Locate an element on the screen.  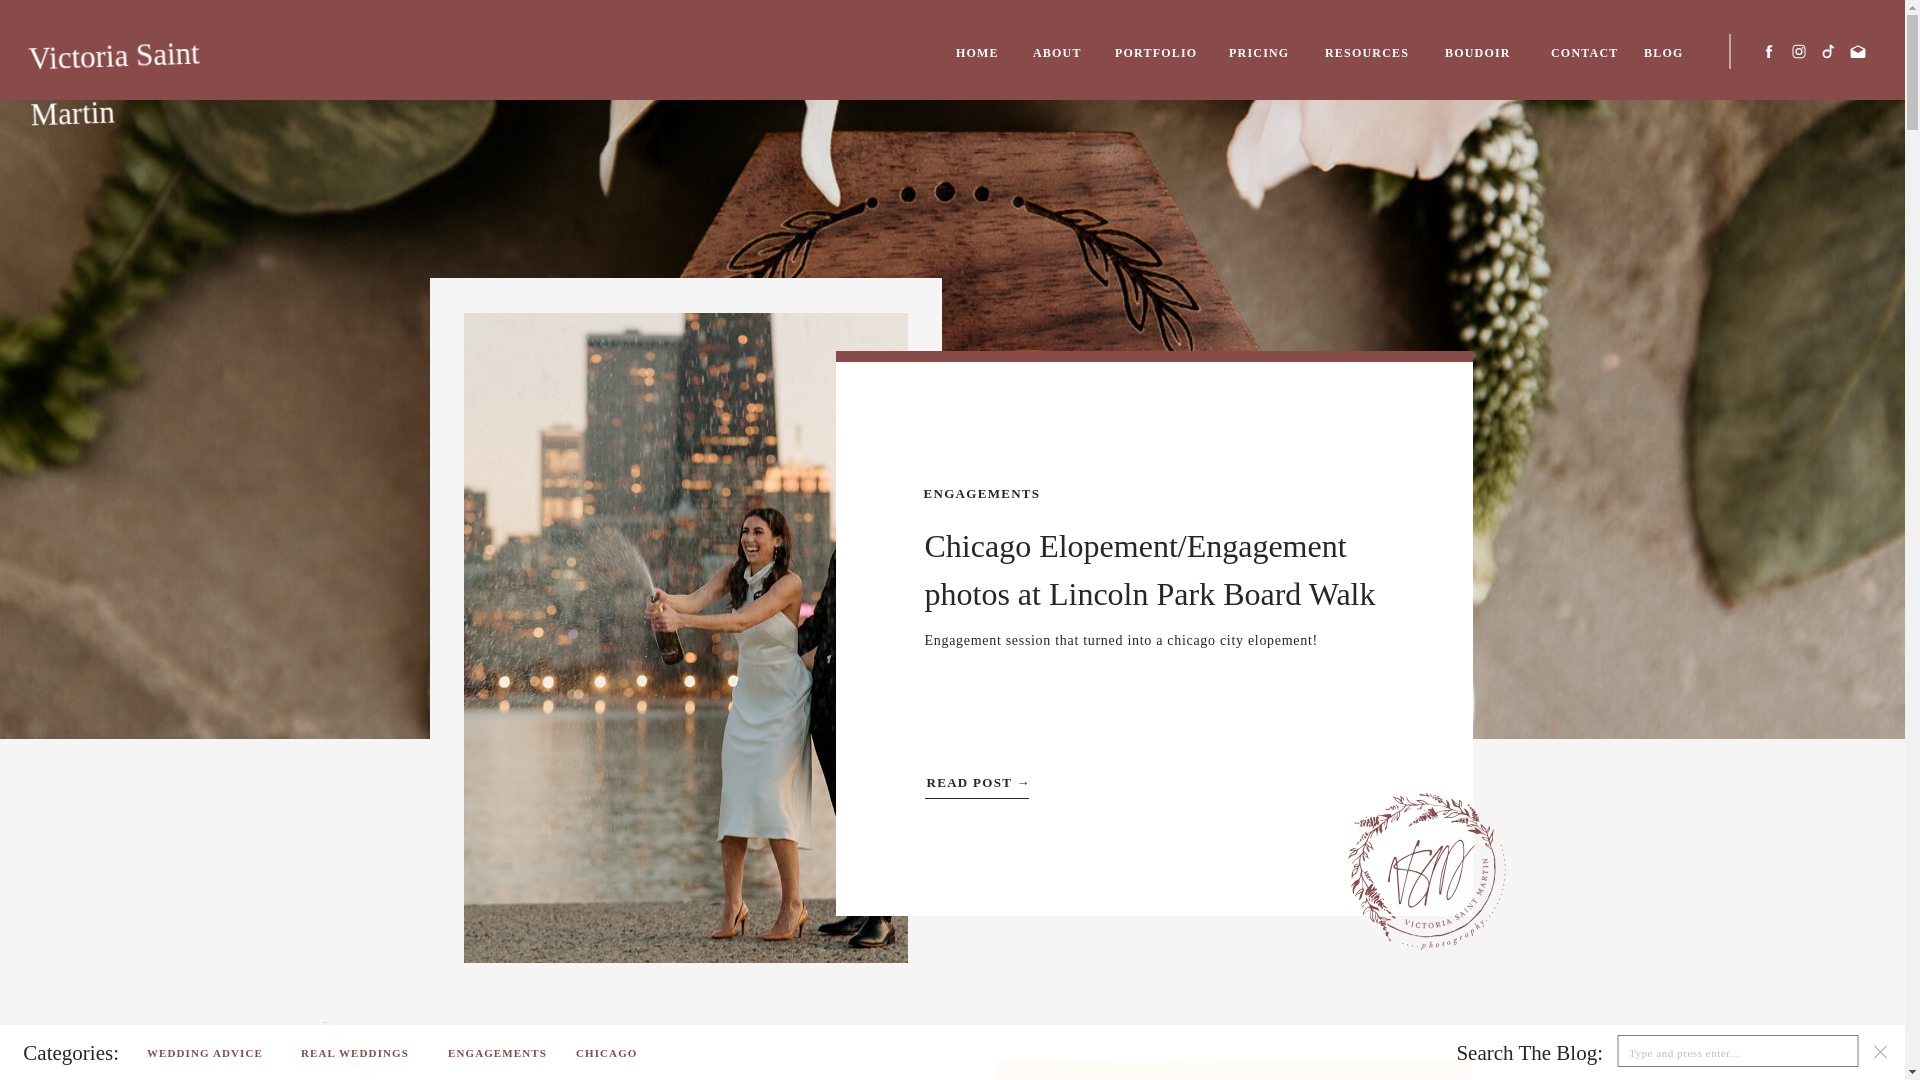
BOUDOIR is located at coordinates (1484, 53).